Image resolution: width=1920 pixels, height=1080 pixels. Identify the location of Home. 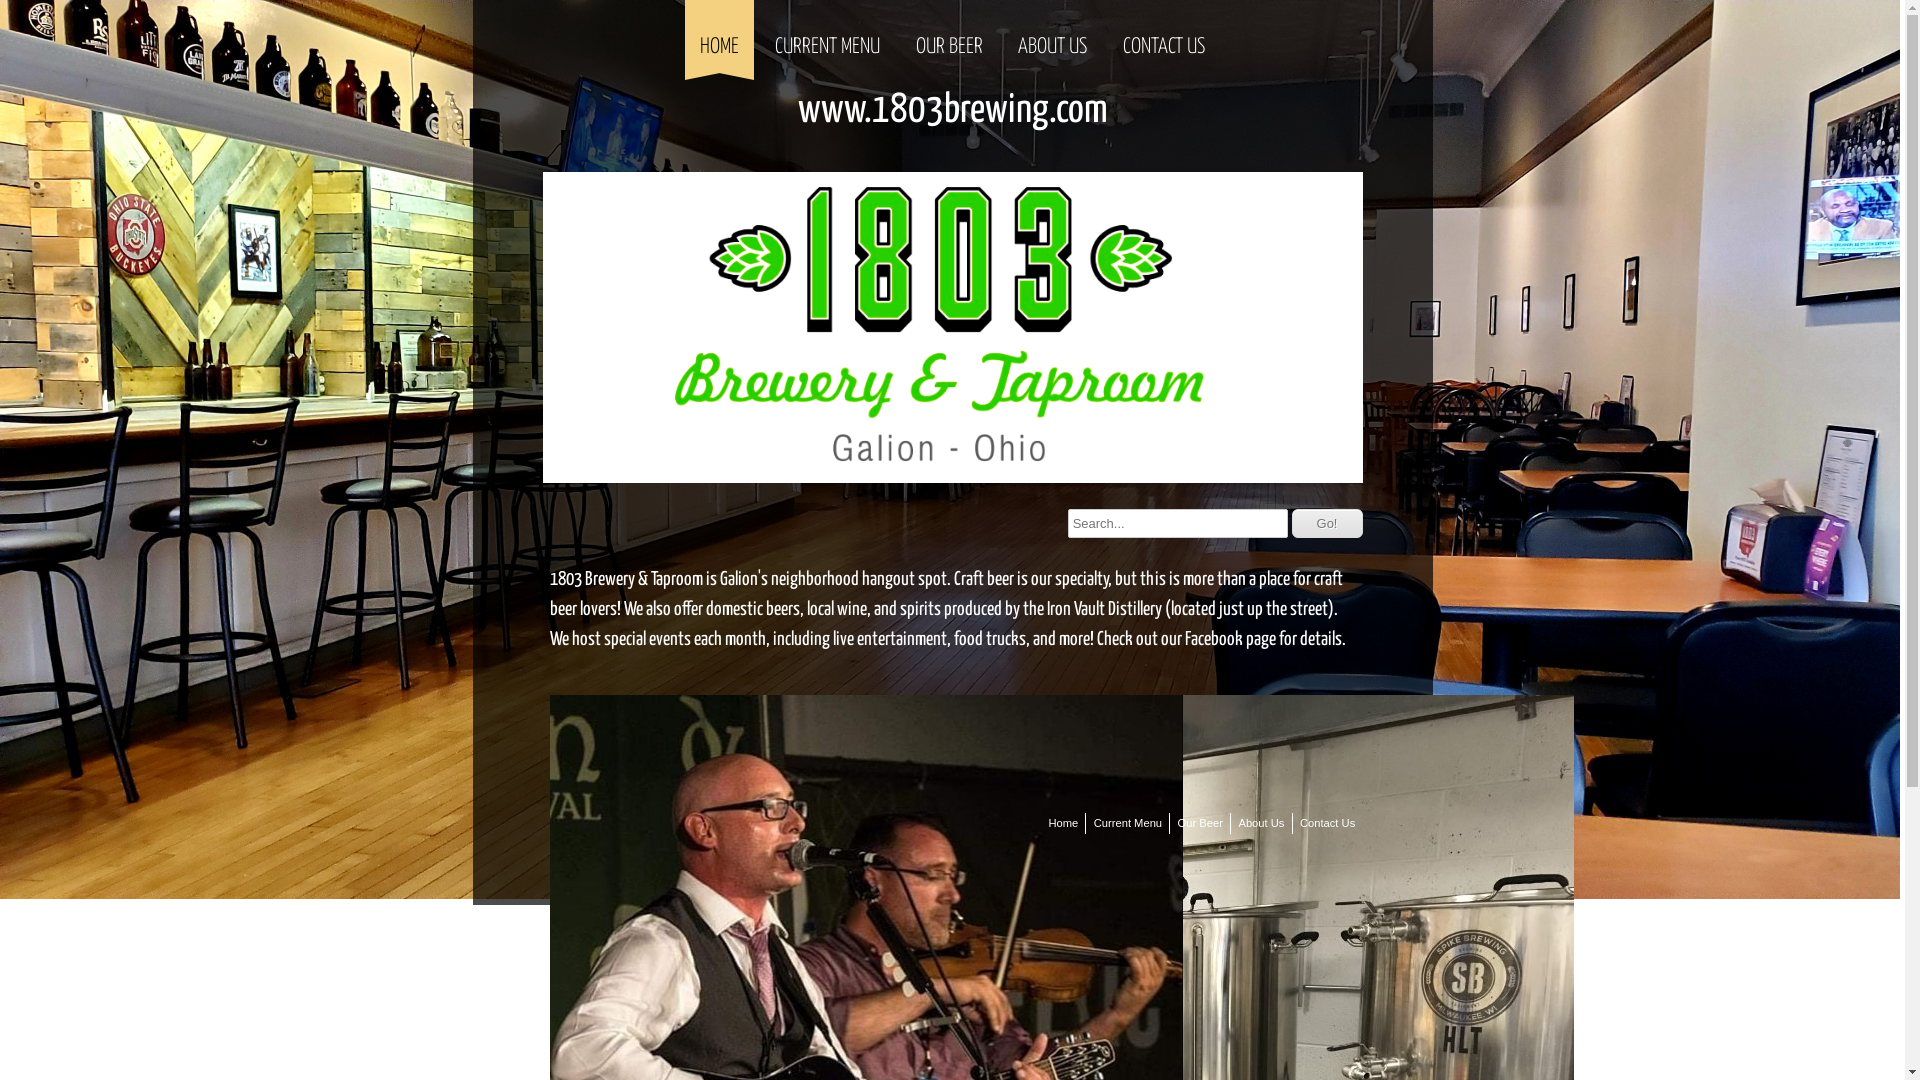
(1063, 824).